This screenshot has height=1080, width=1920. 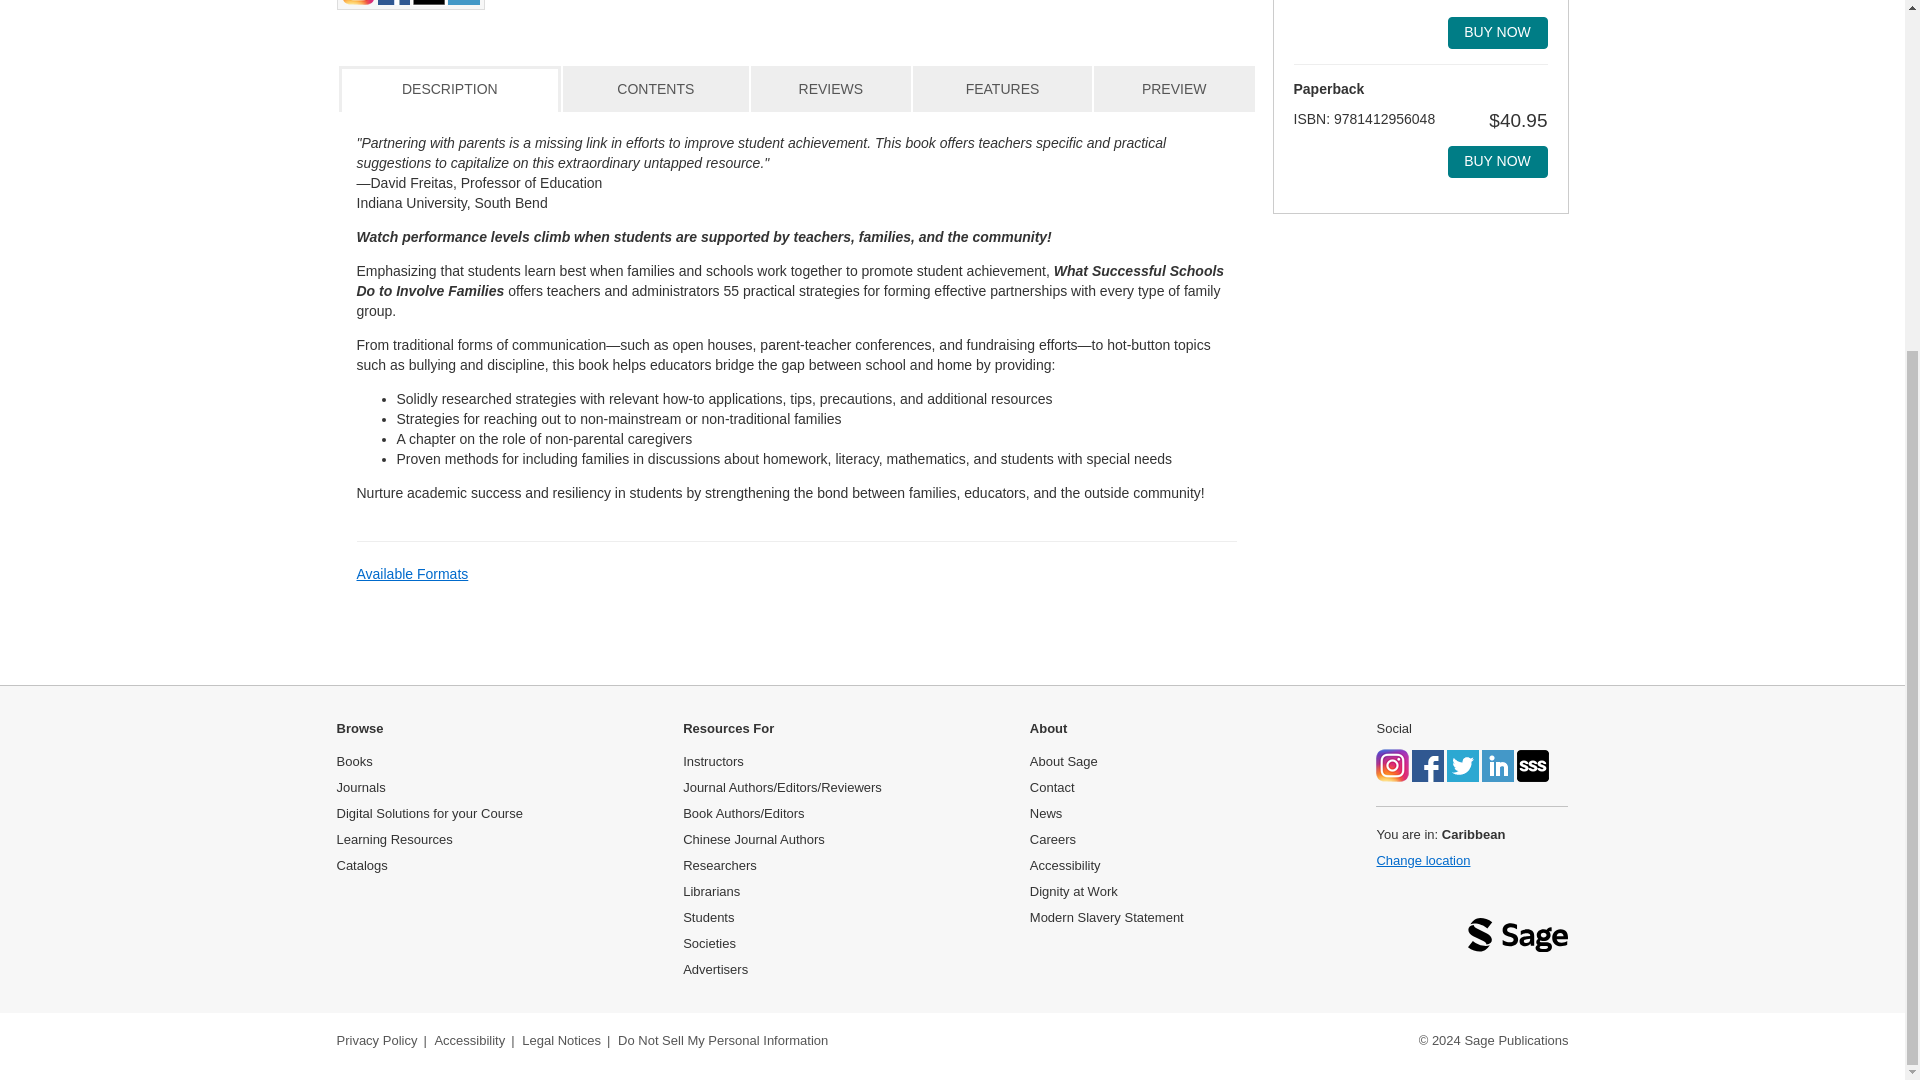 I want to click on Buy now, so click(x=1497, y=32).